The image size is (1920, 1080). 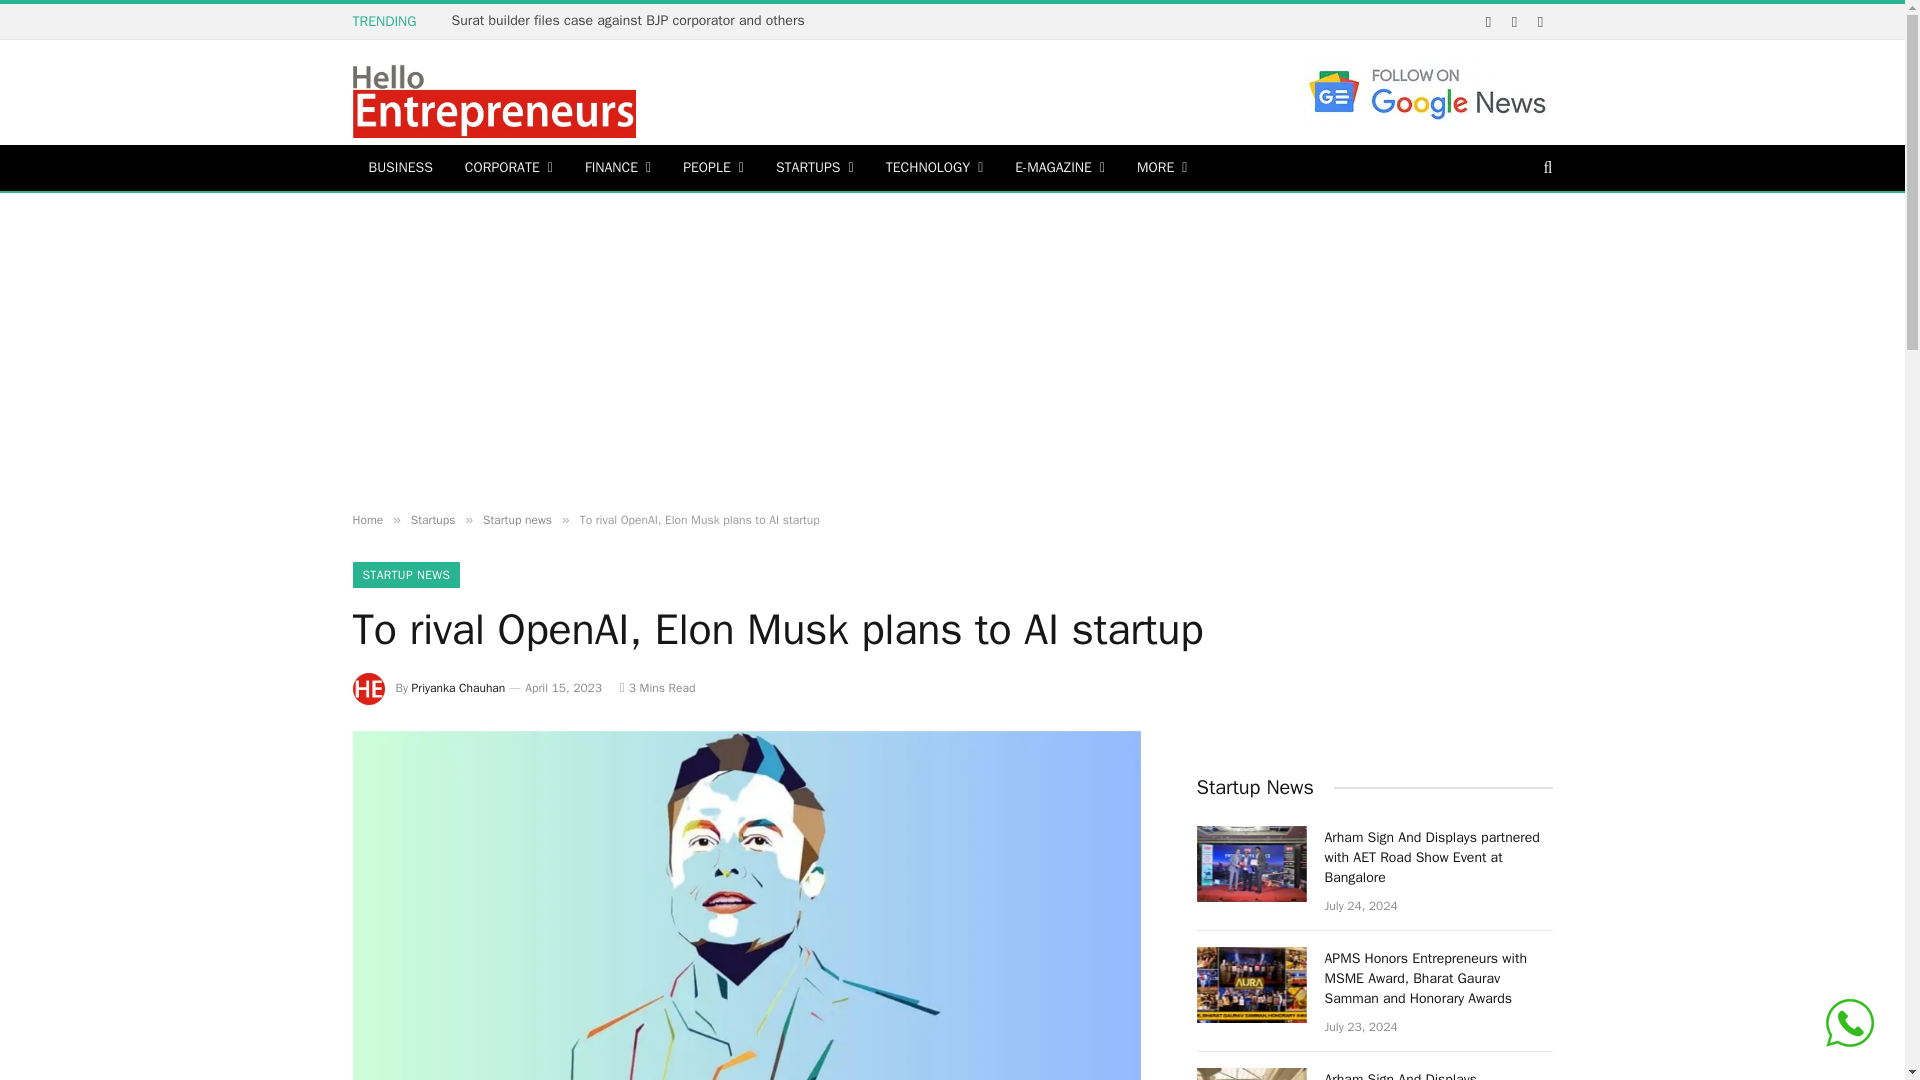 I want to click on Surat builder files case against BJP corporator and others, so click(x=632, y=20).